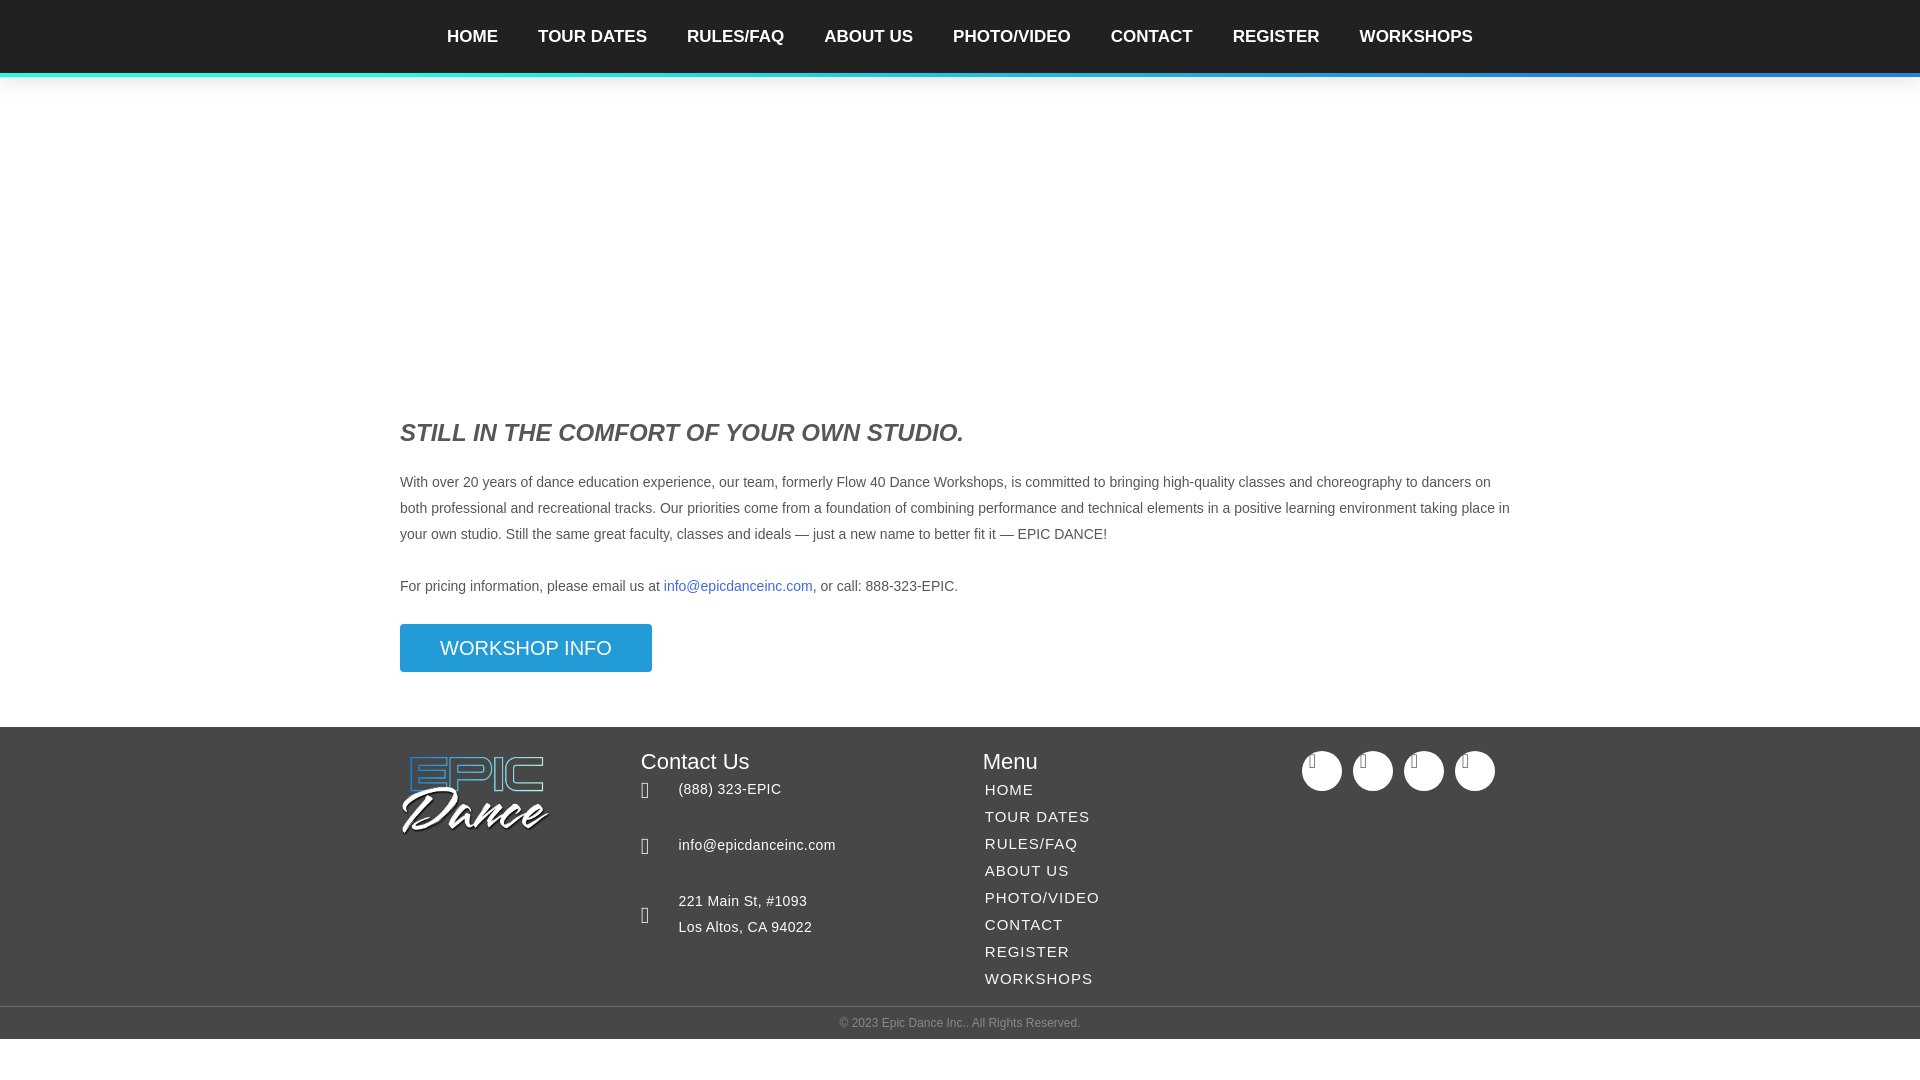 Image resolution: width=1920 pixels, height=1080 pixels. What do you see at coordinates (1416, 36) in the screenshot?
I see `WORKSHOPS` at bounding box center [1416, 36].